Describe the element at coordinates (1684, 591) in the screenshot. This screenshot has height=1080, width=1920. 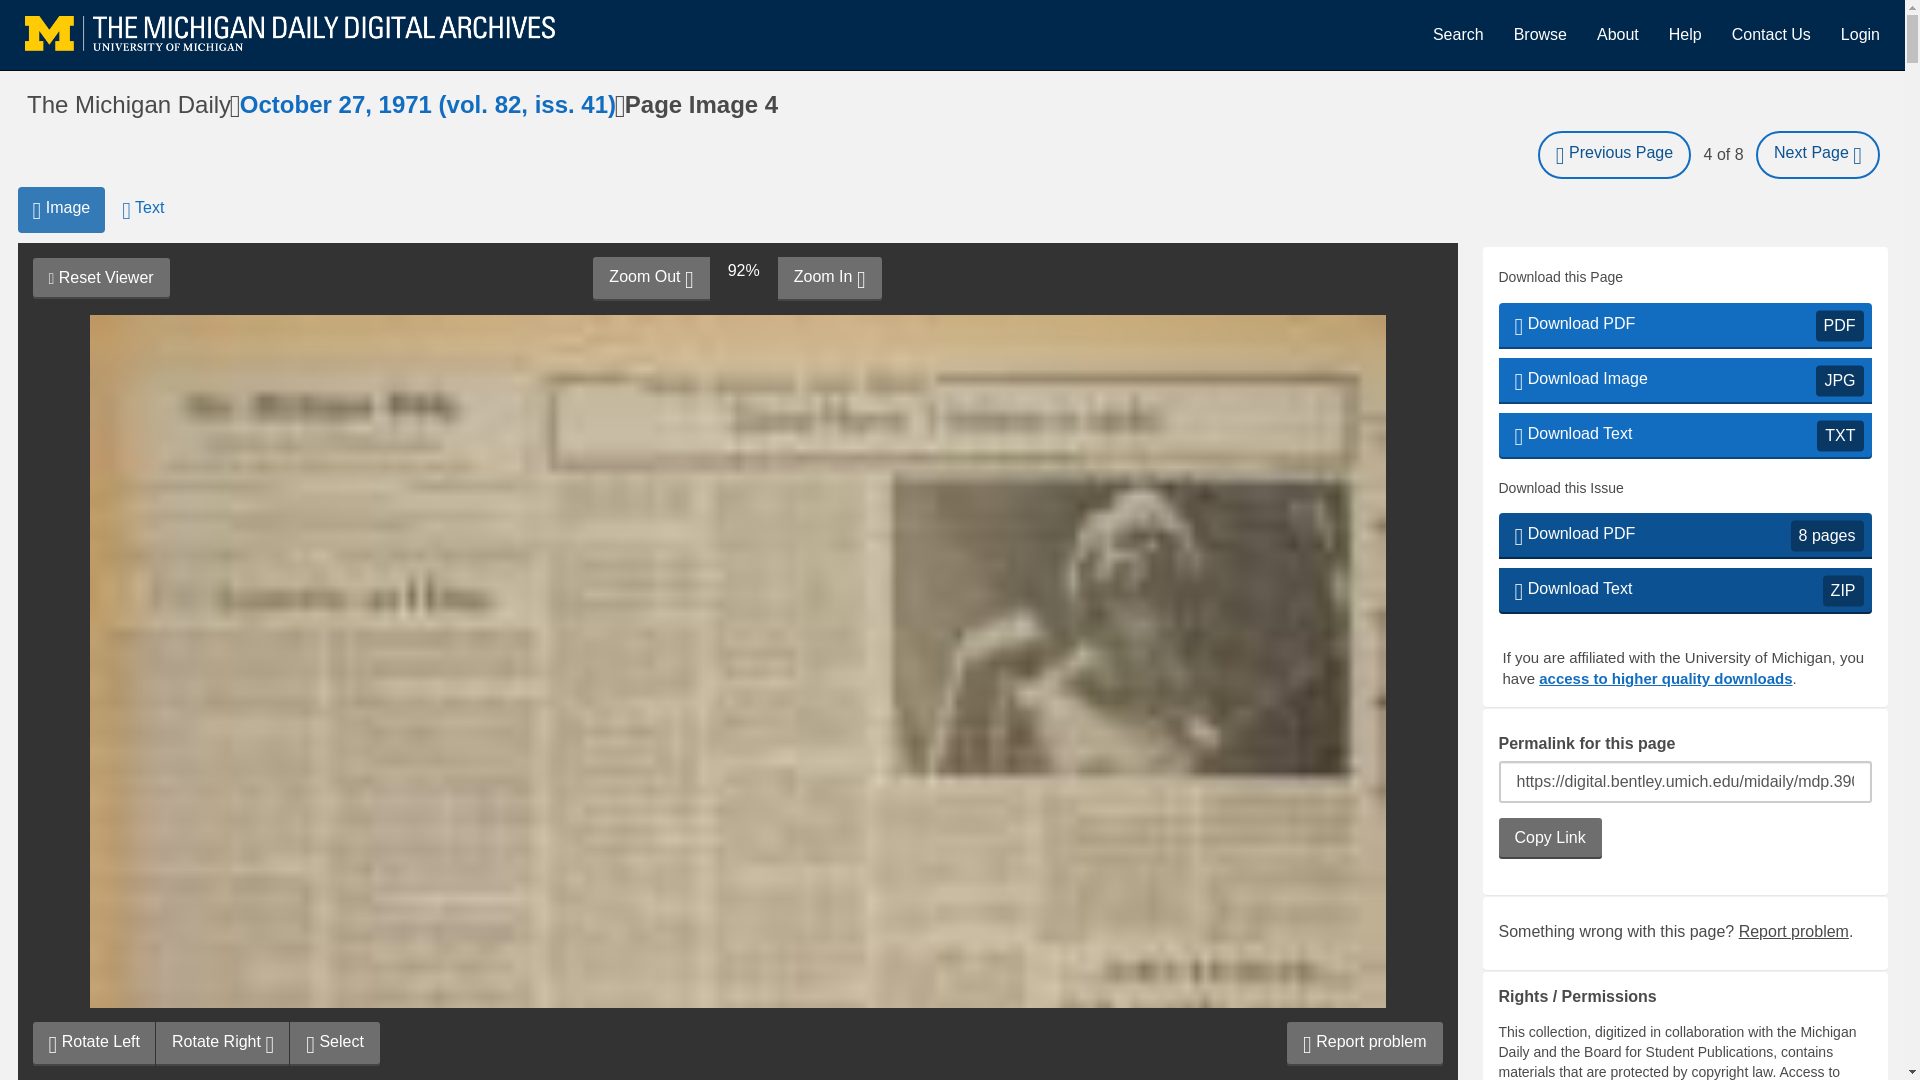
I see `Zoom in` at that location.